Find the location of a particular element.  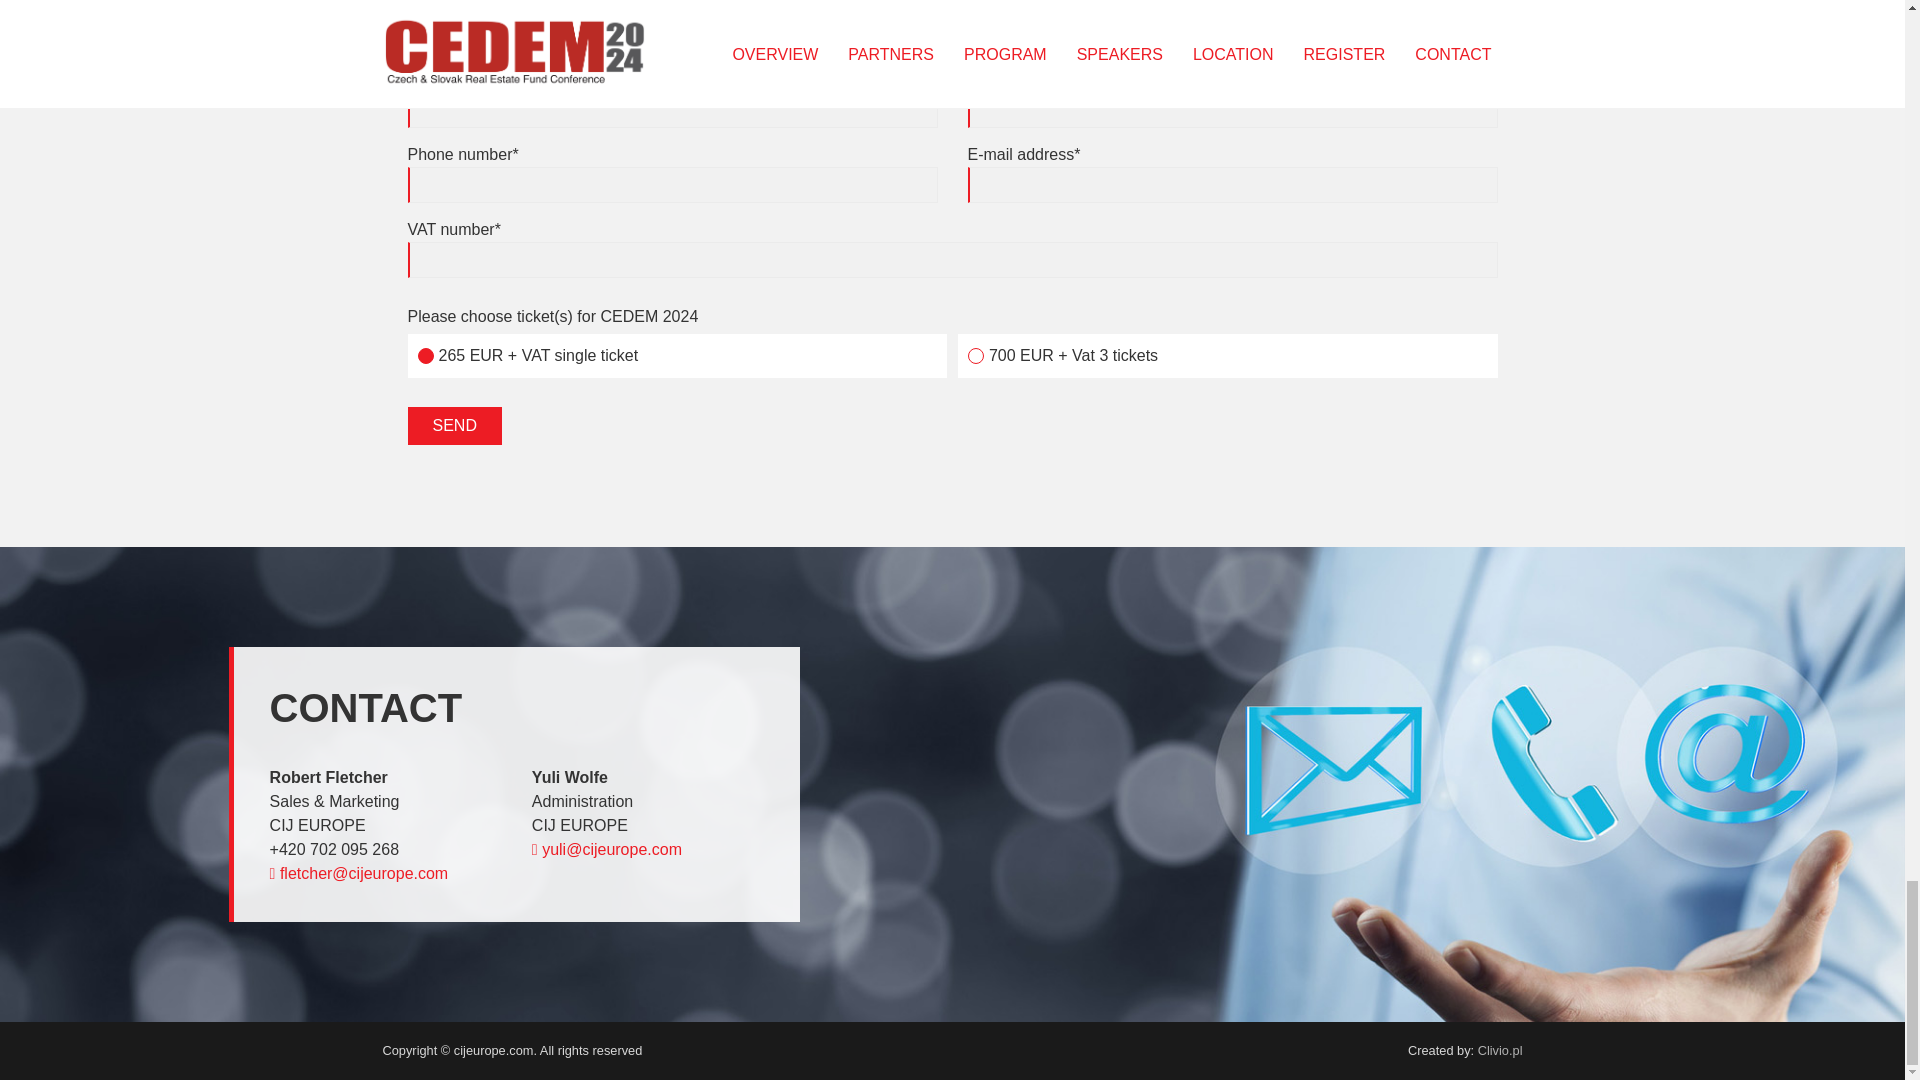

Send is located at coordinates (454, 426).